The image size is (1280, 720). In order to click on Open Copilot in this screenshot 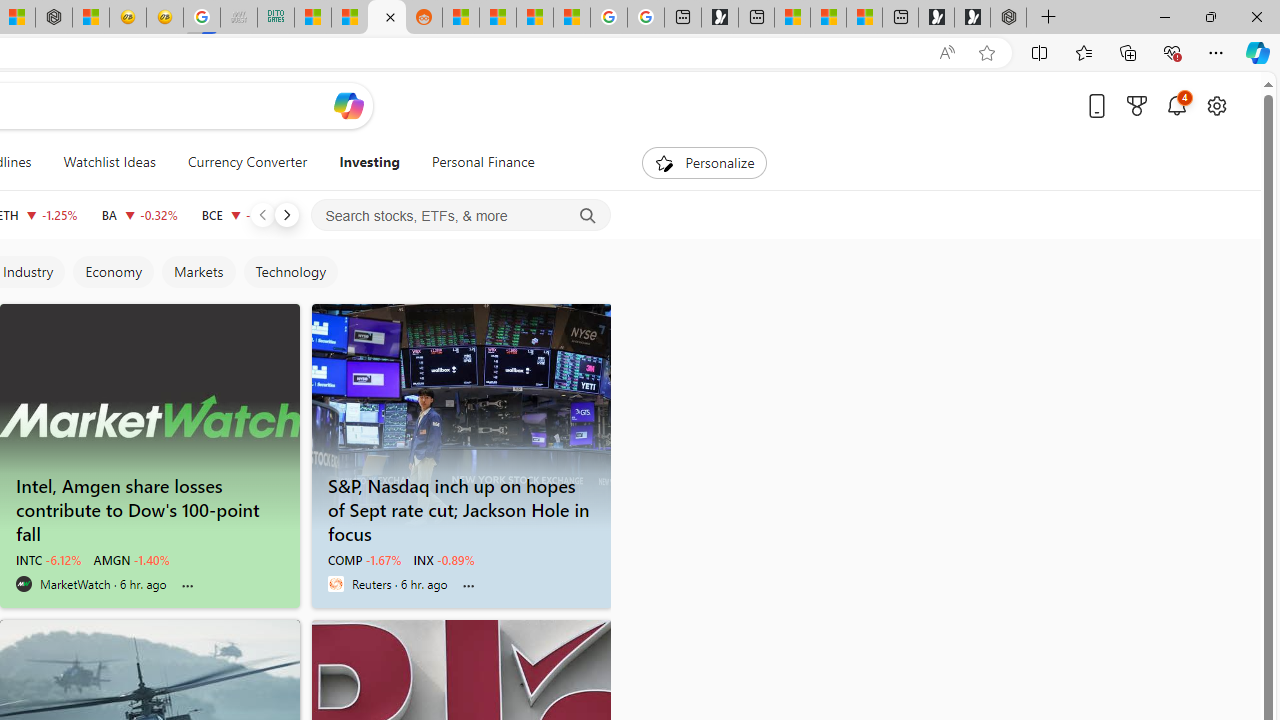, I will do `click(348, 105)`.